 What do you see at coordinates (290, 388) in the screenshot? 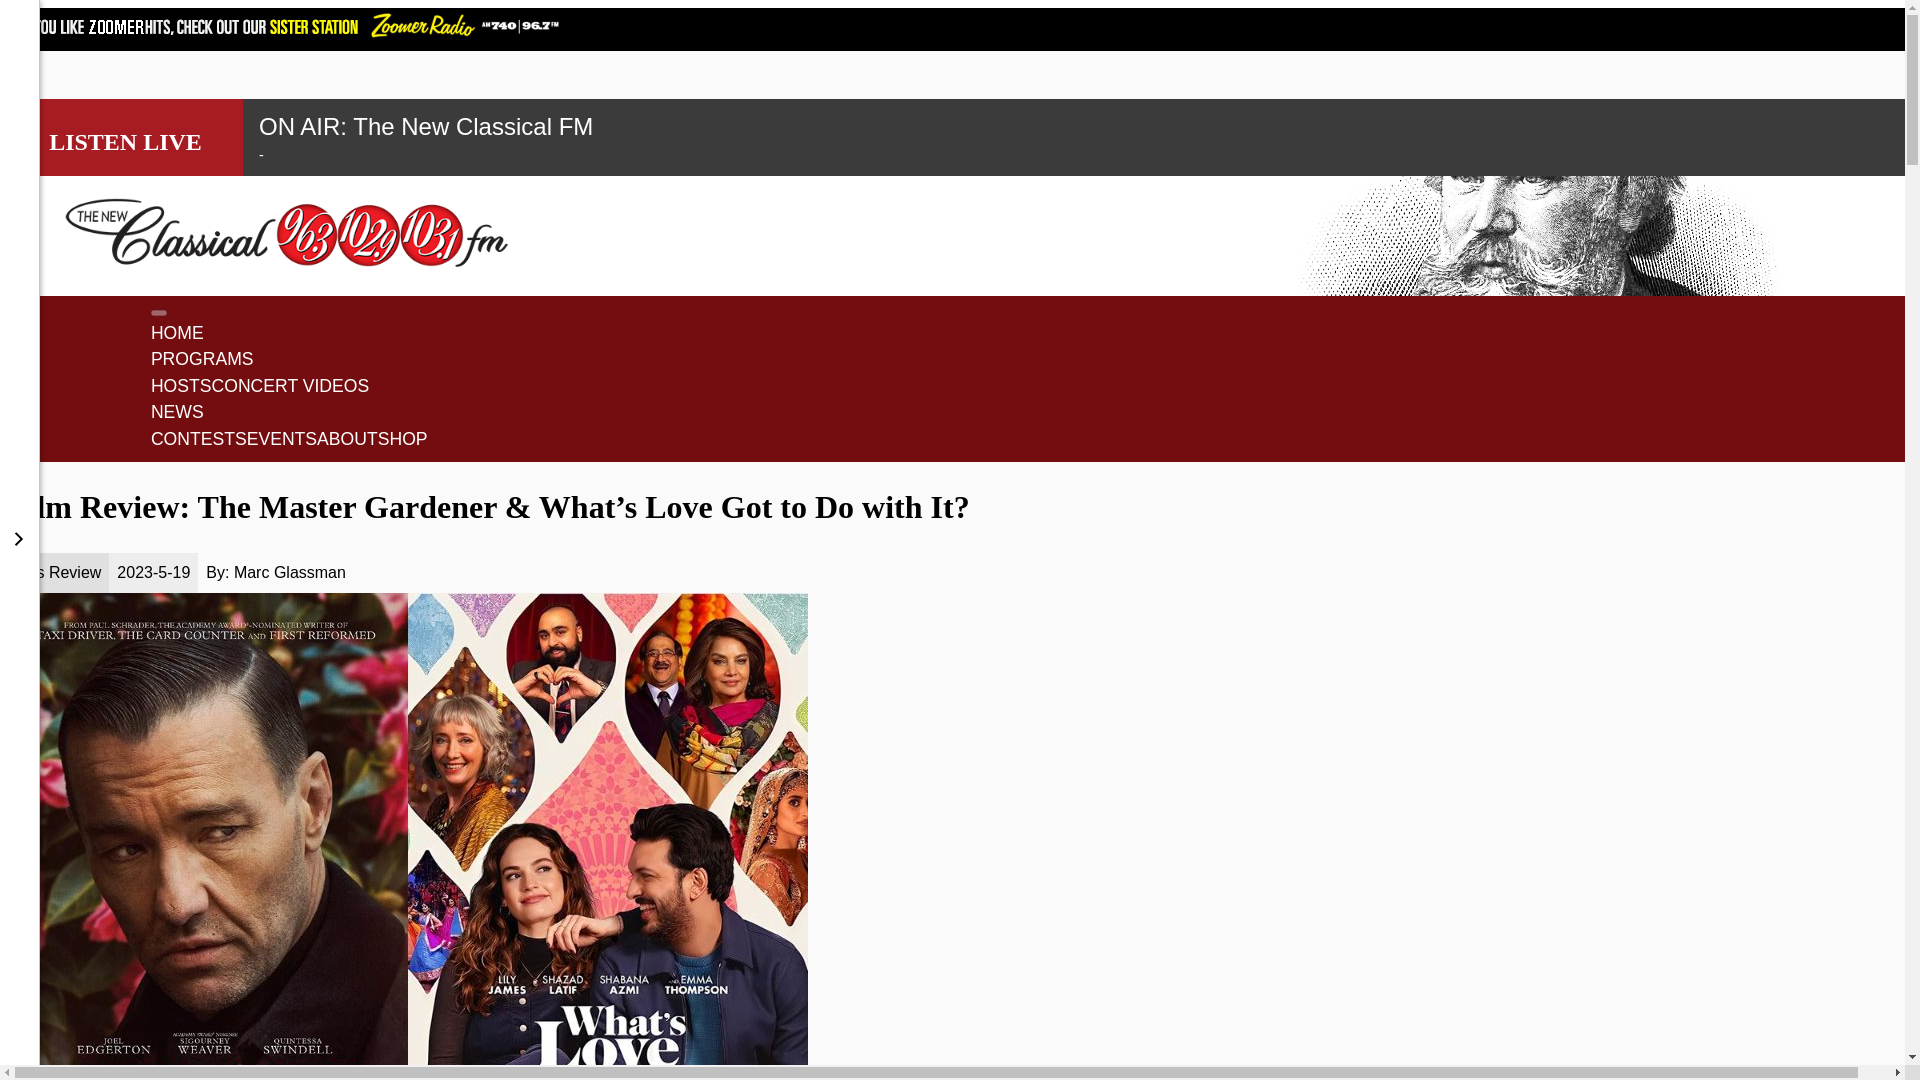
I see `CONCERT VIDEOS` at bounding box center [290, 388].